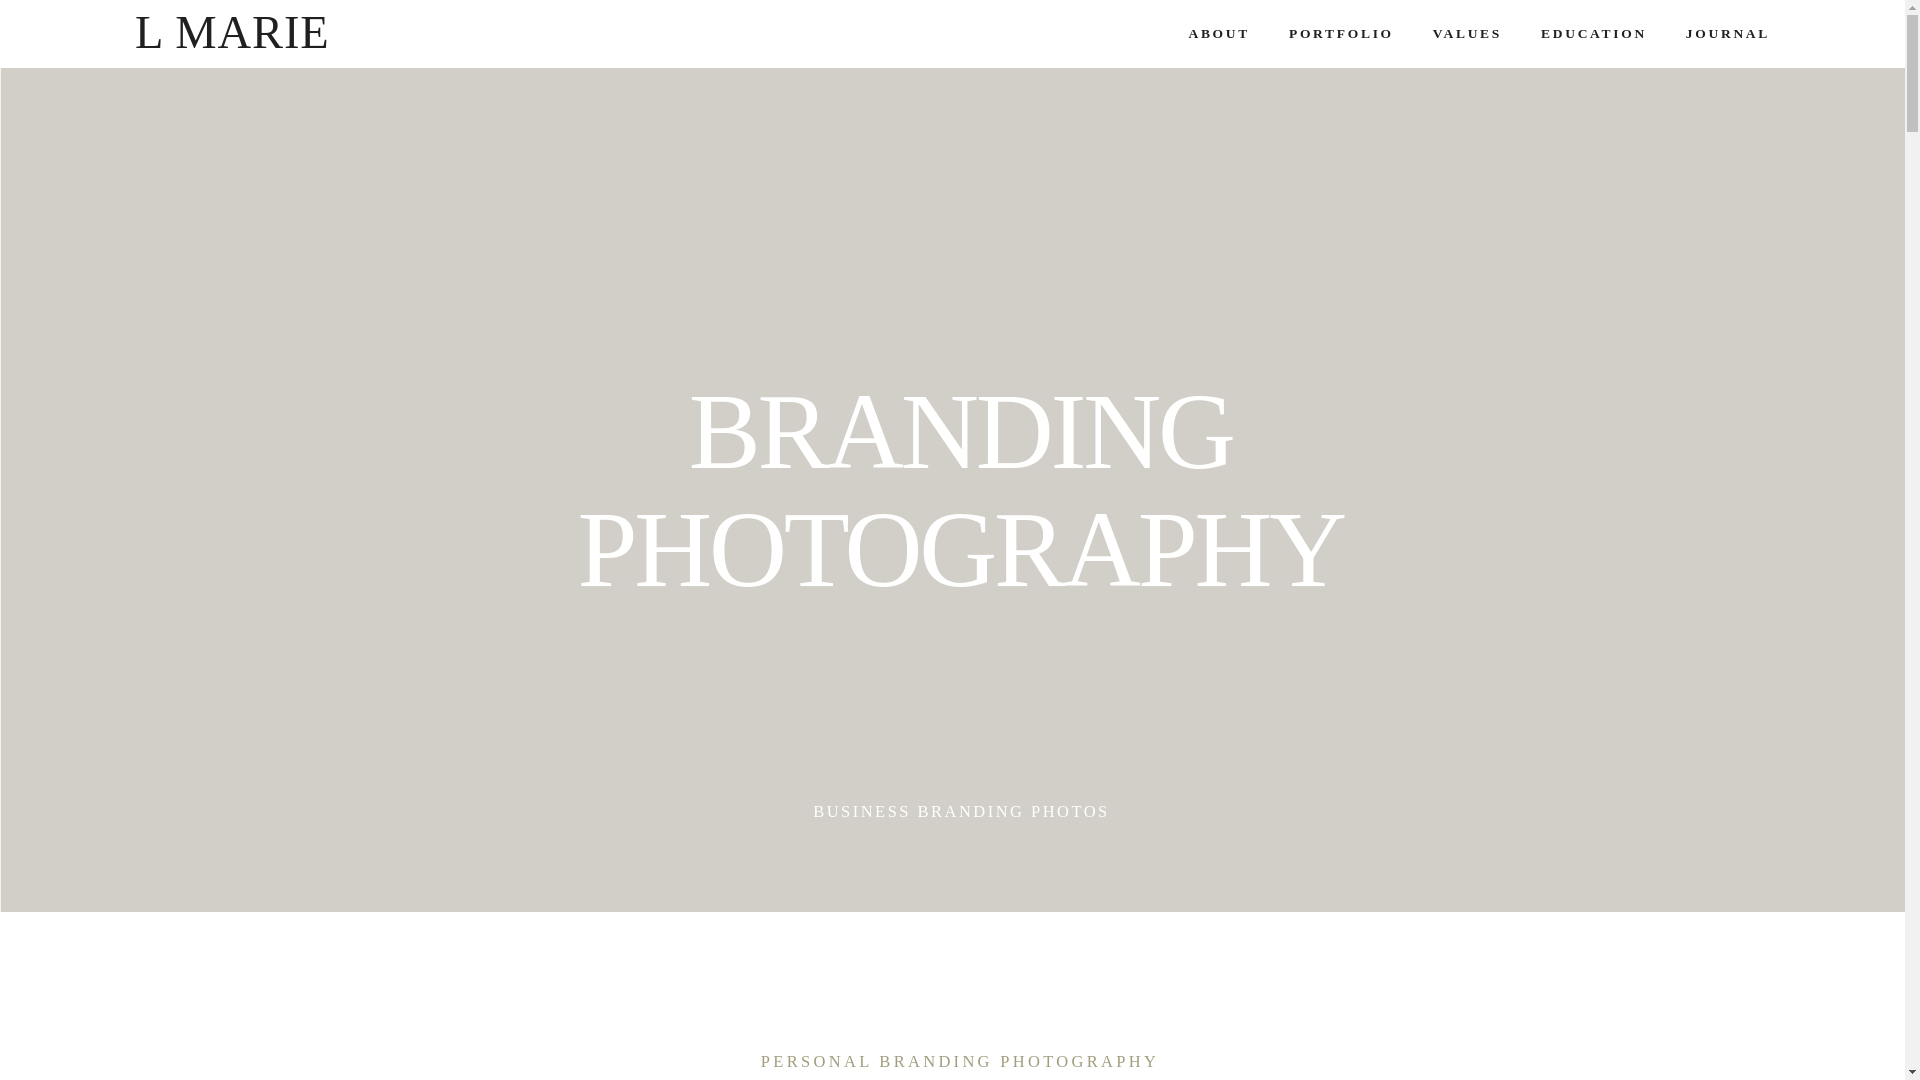 The image size is (1920, 1080). Describe the element at coordinates (1594, 34) in the screenshot. I see `EDUCATION` at that location.